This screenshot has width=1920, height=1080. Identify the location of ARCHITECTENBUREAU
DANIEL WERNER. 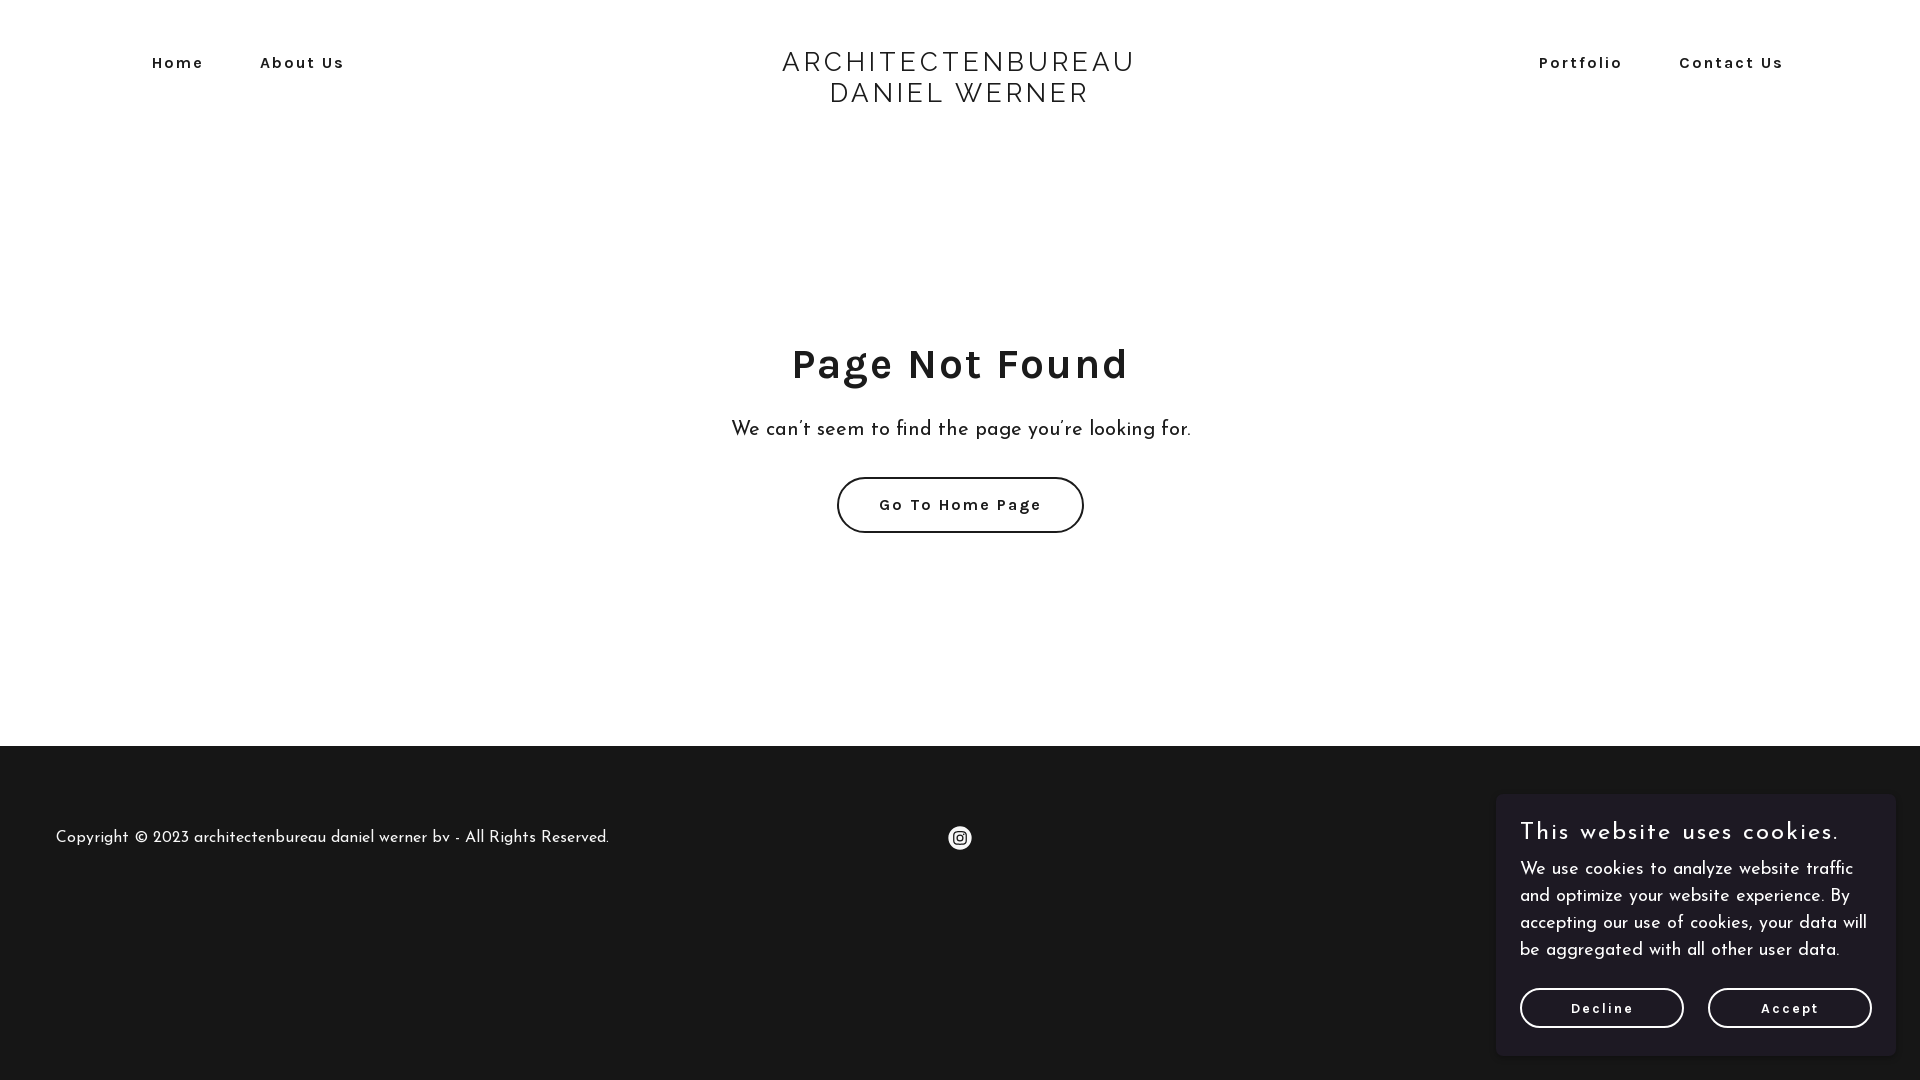
(960, 98).